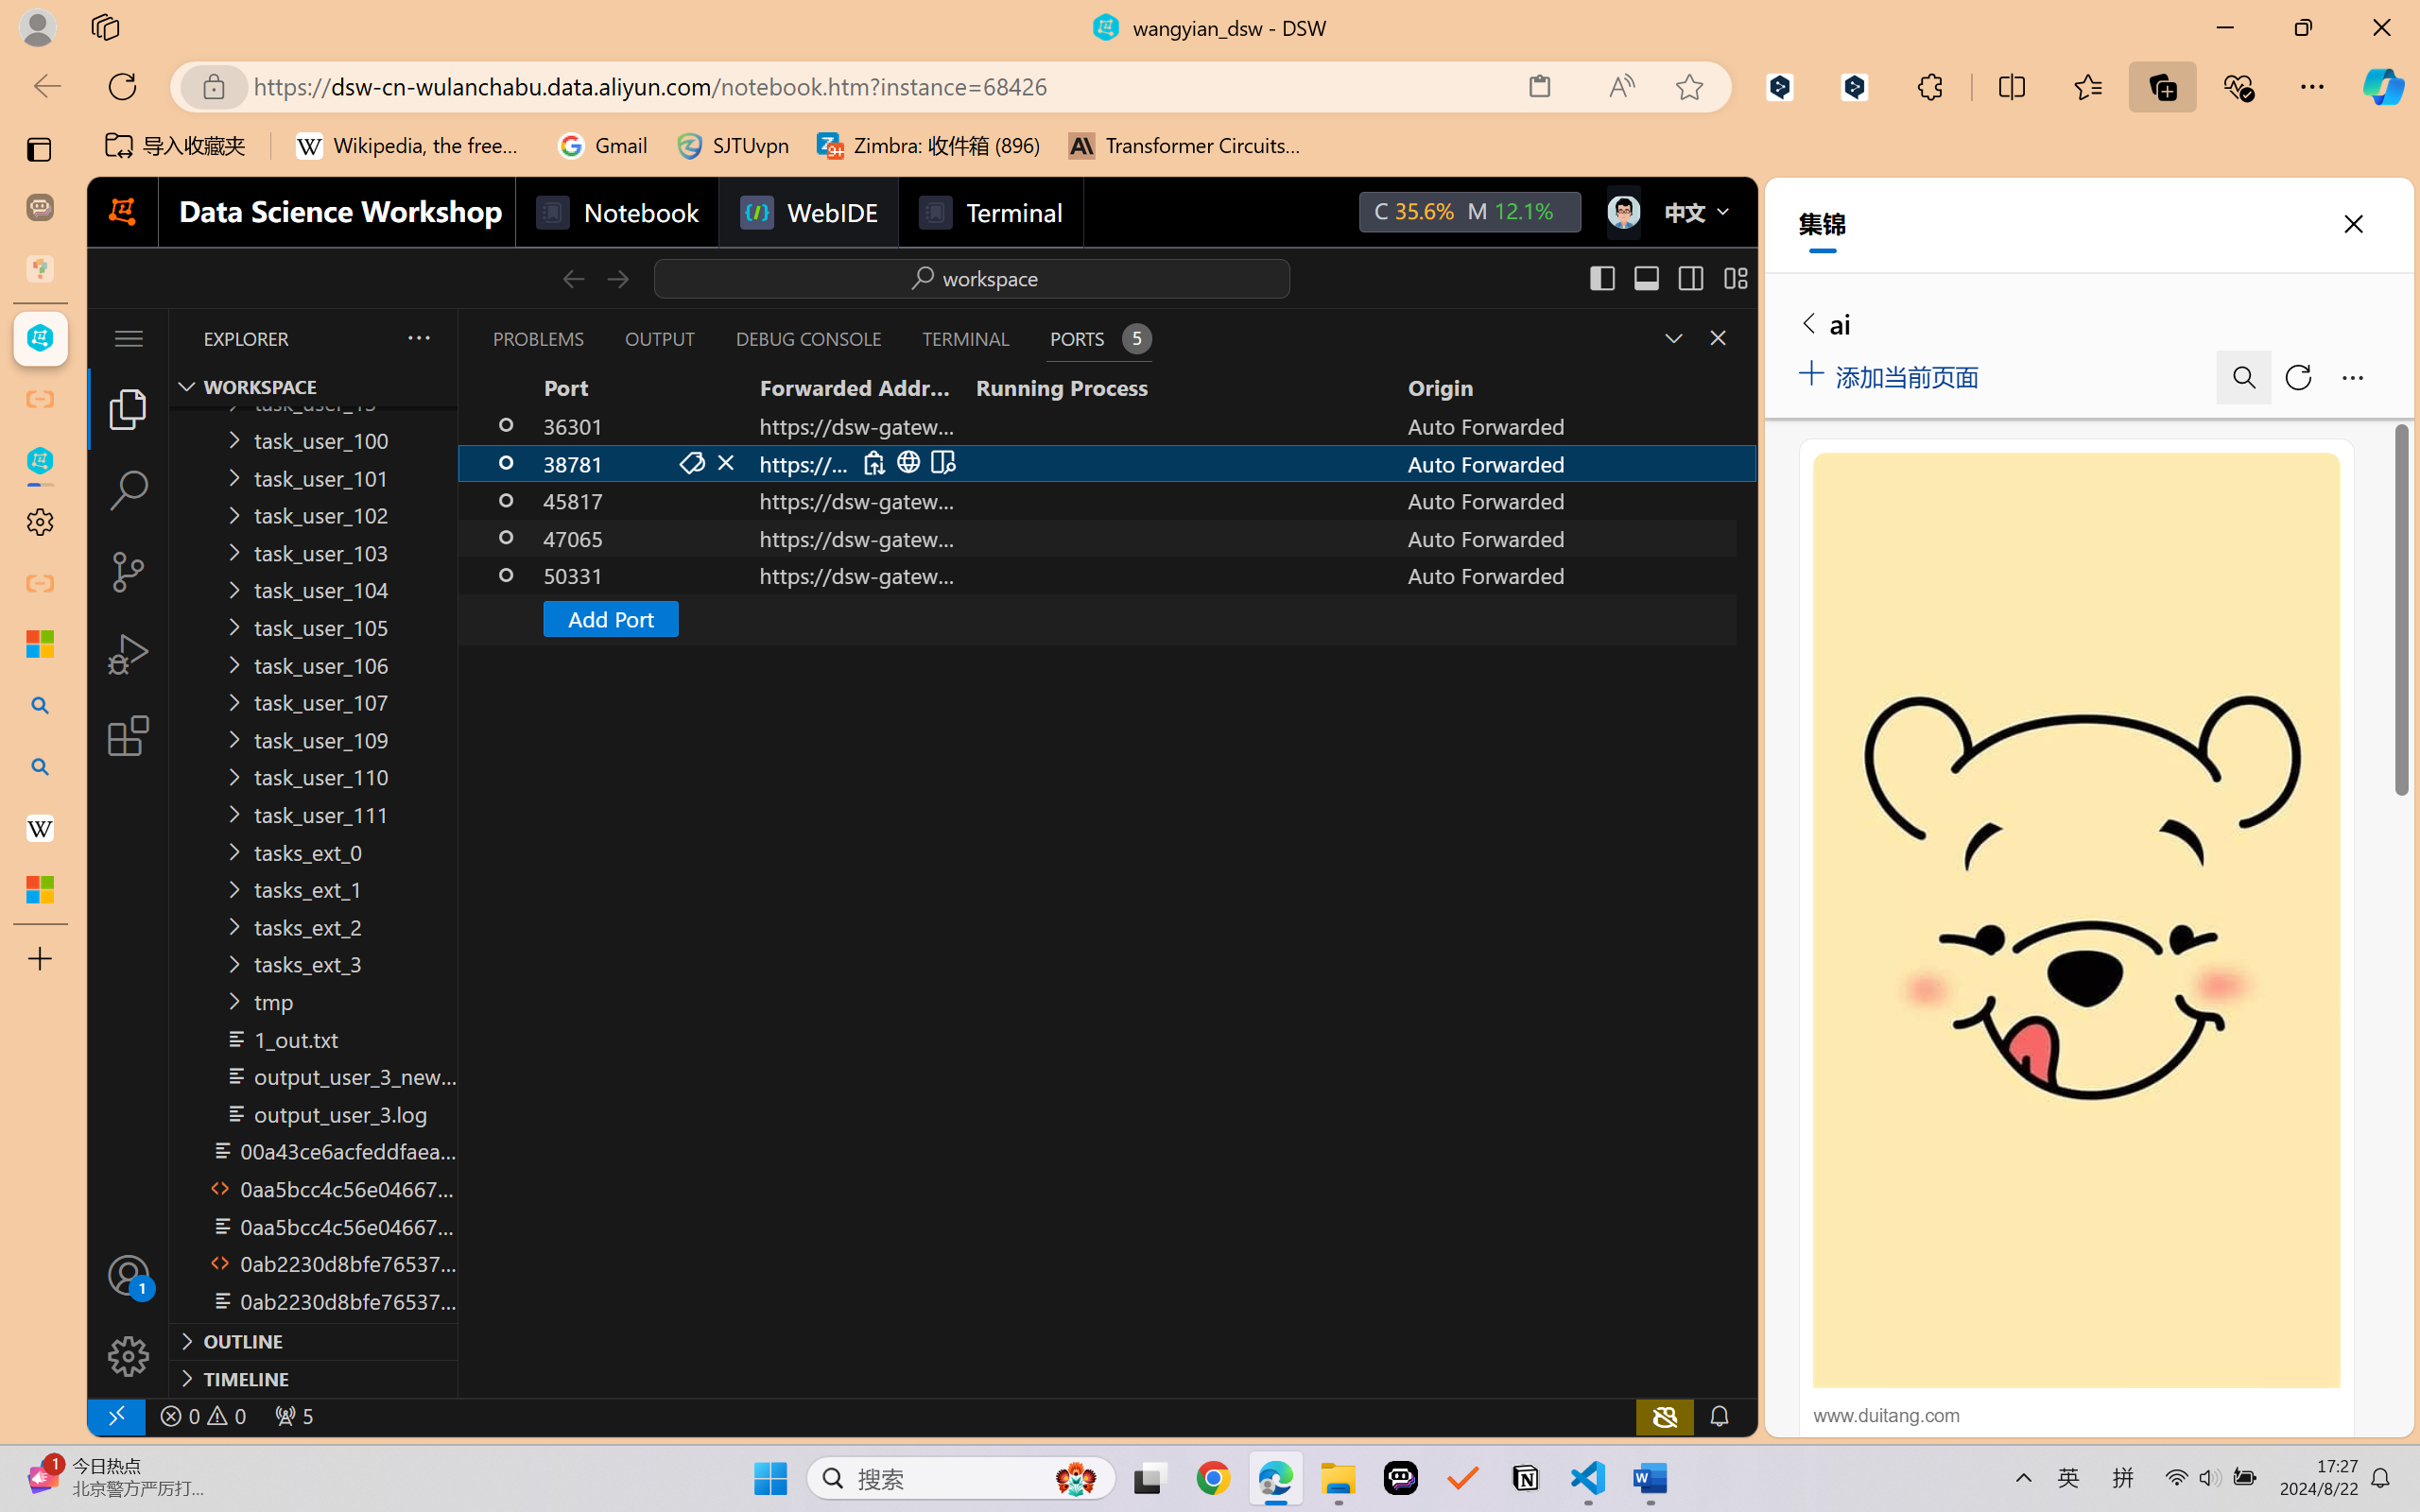 This screenshot has height=1512, width=2420. I want to click on Stop Forwarding Port (Delete), so click(726, 462).